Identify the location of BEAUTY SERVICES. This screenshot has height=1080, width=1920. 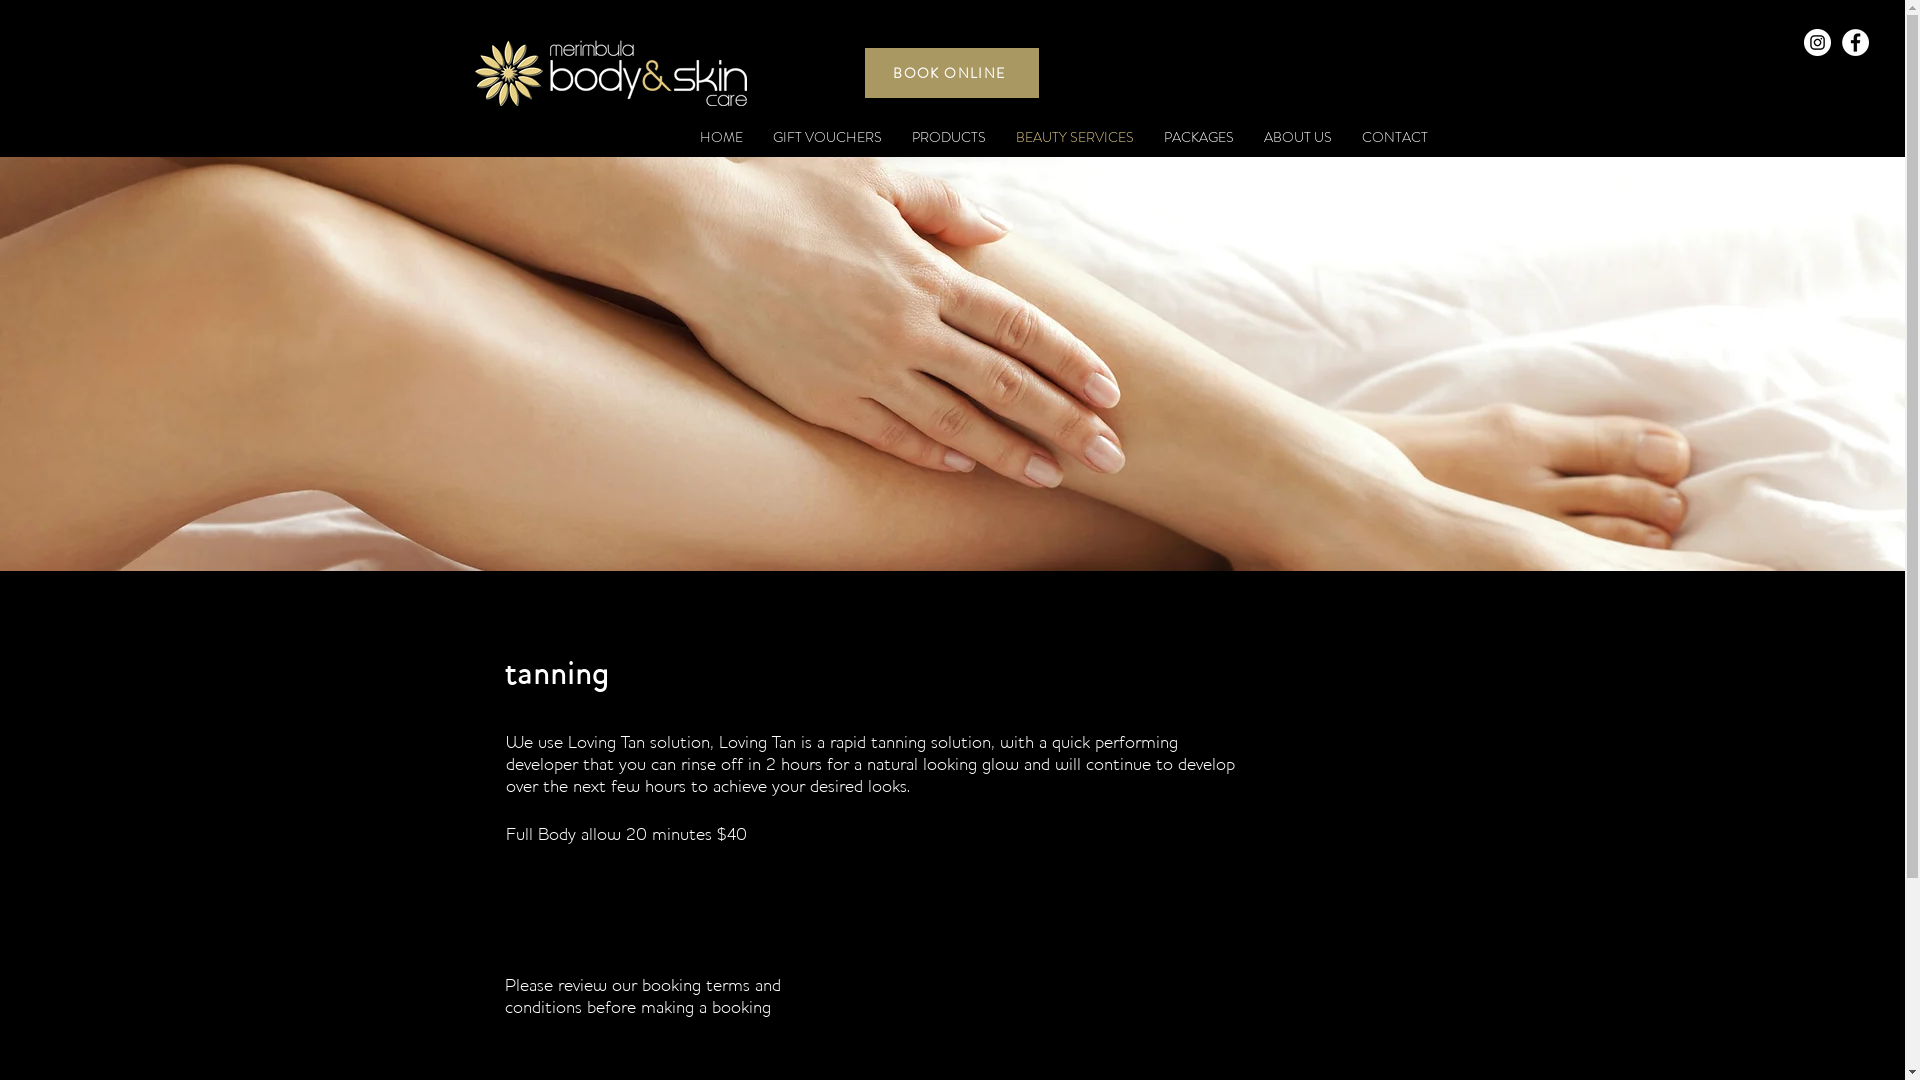
(1074, 138).